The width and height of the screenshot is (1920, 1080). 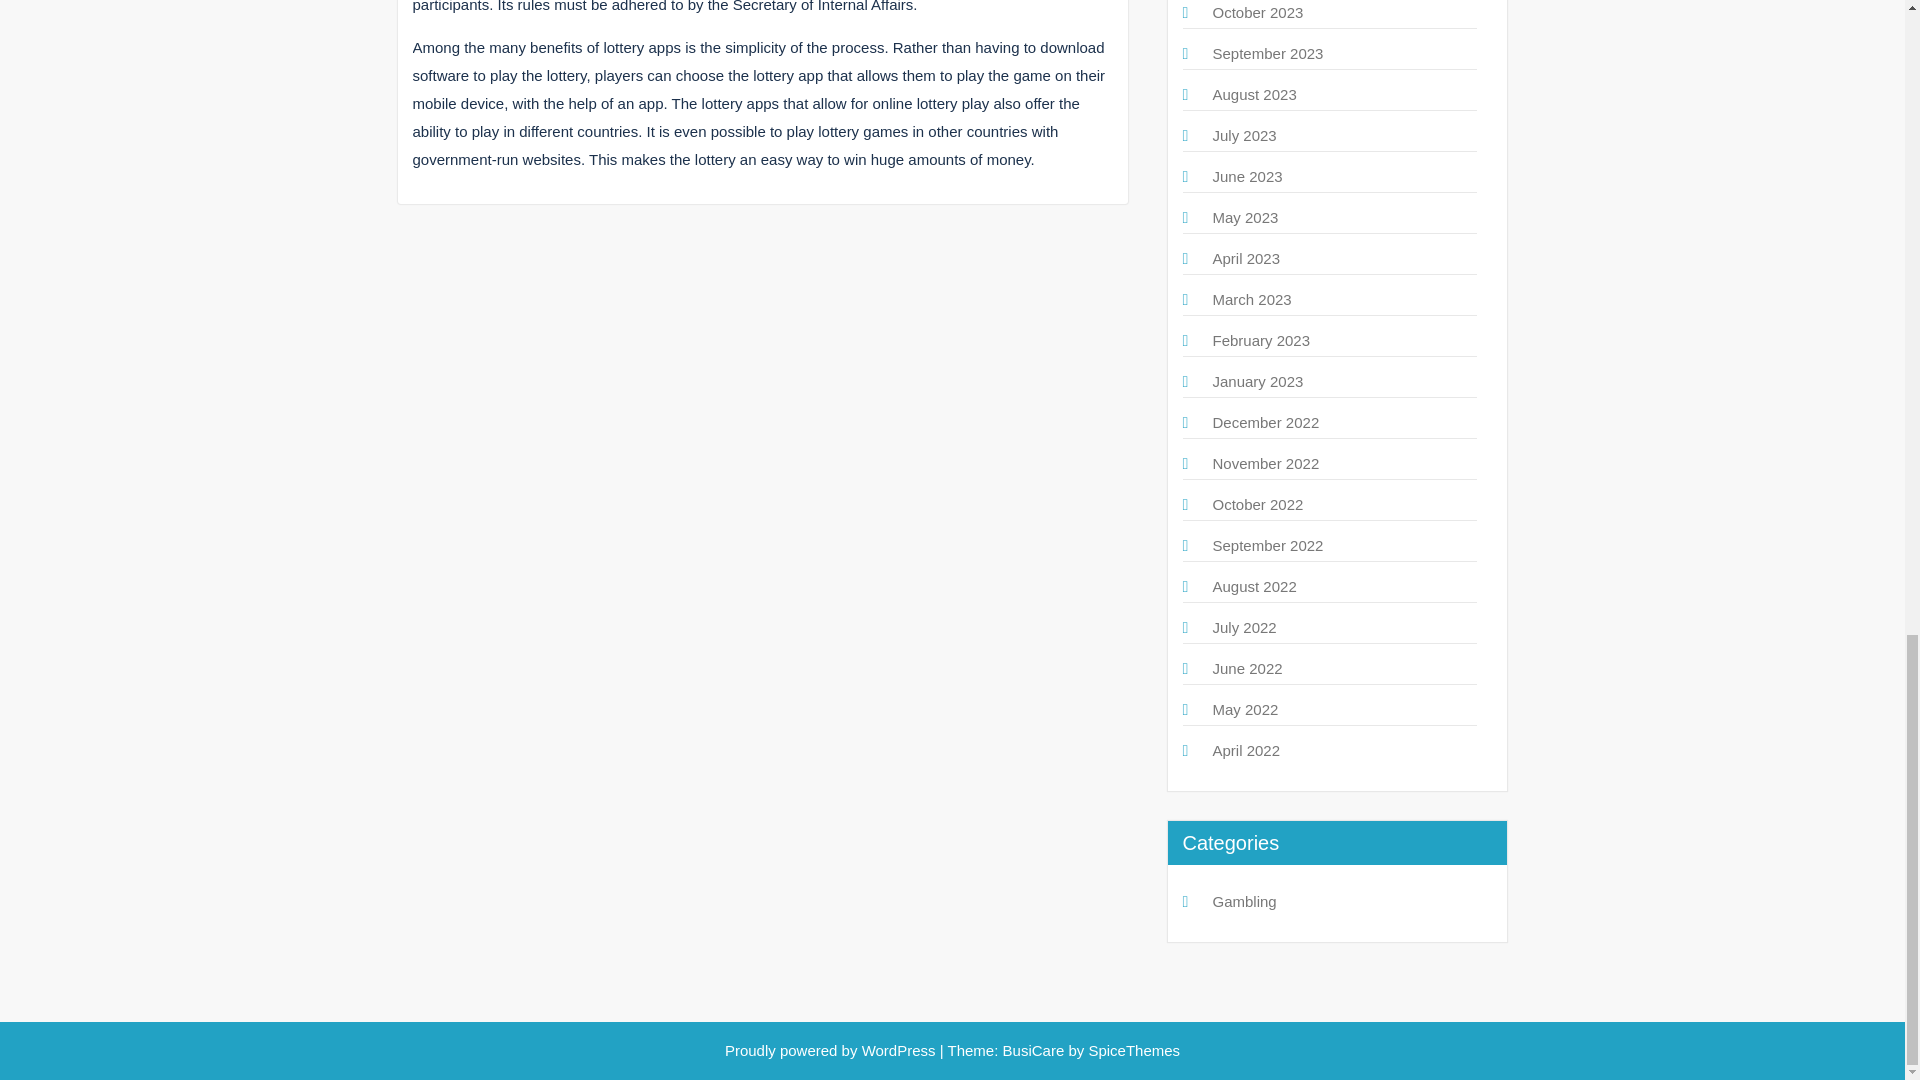 What do you see at coordinates (1244, 217) in the screenshot?
I see `May 2023` at bounding box center [1244, 217].